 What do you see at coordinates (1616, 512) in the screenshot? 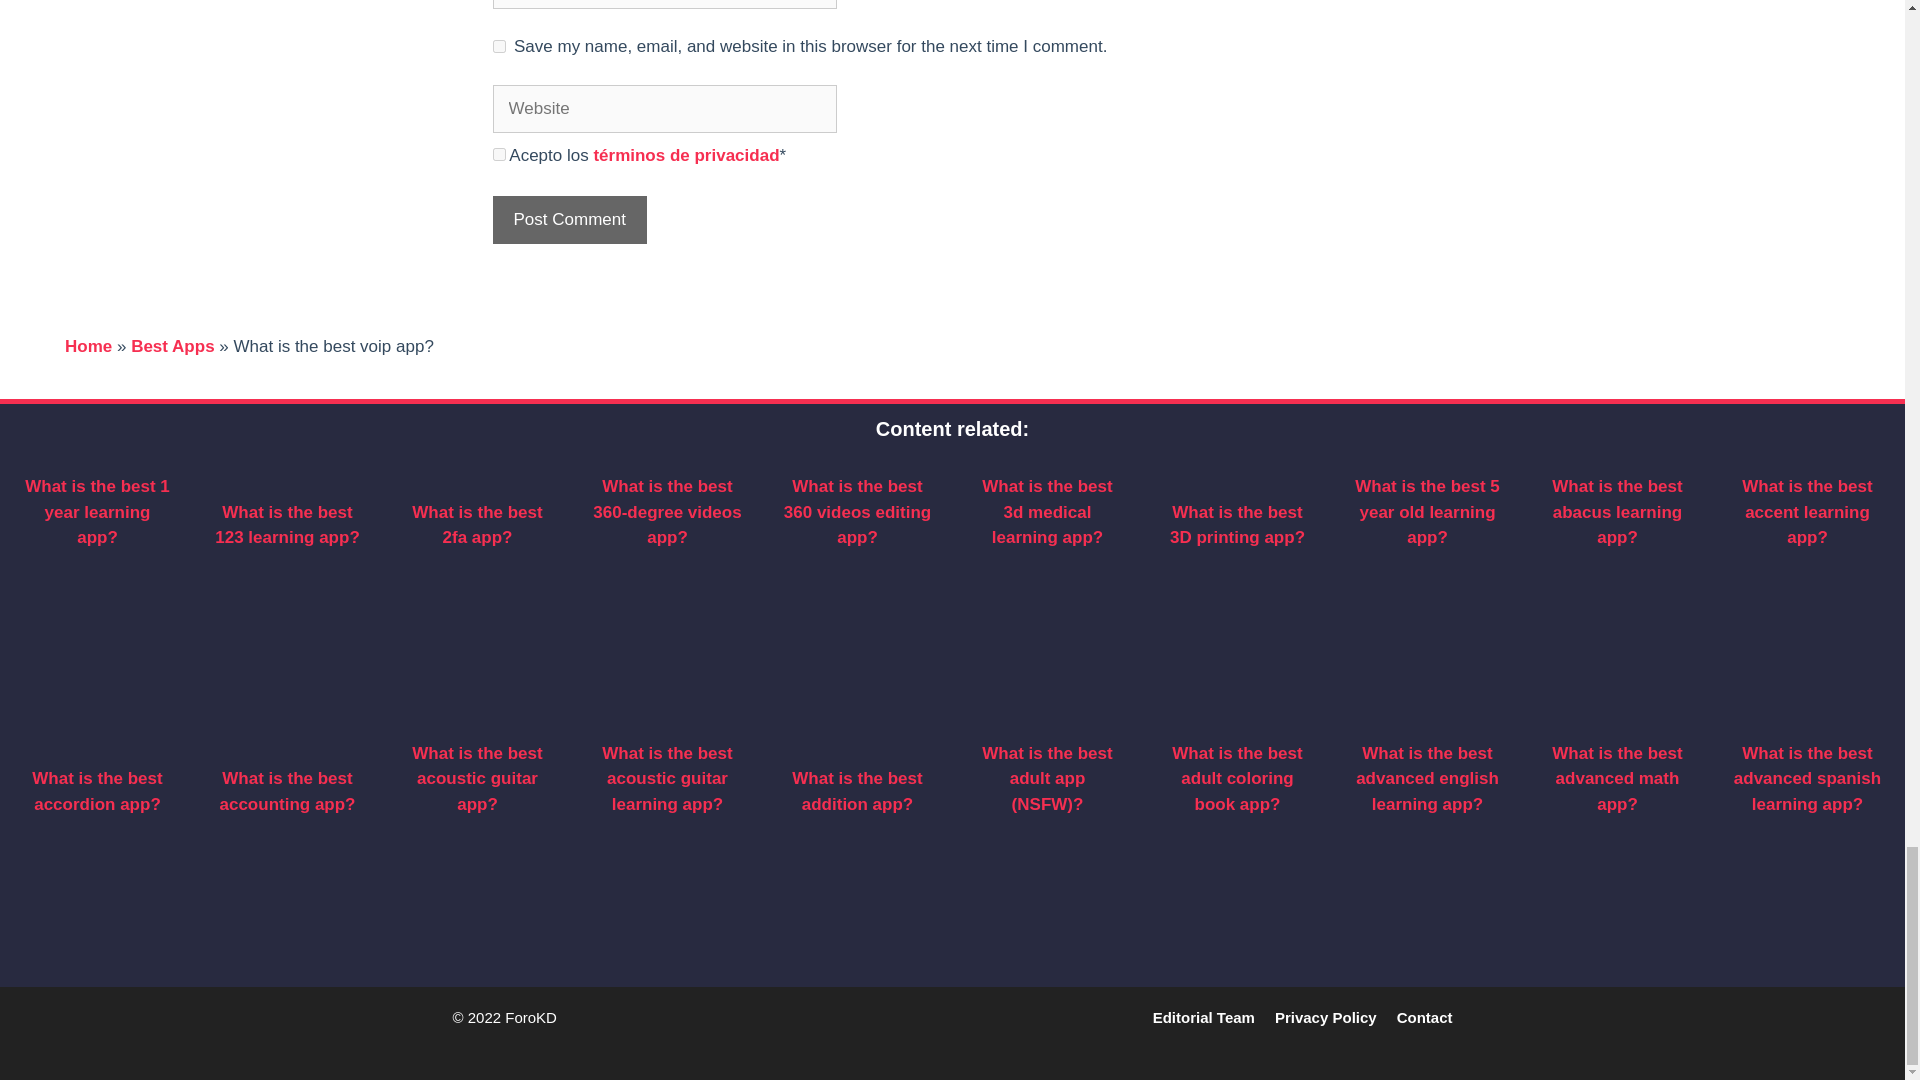
I see `What is the best abacus learning app?` at bounding box center [1616, 512].